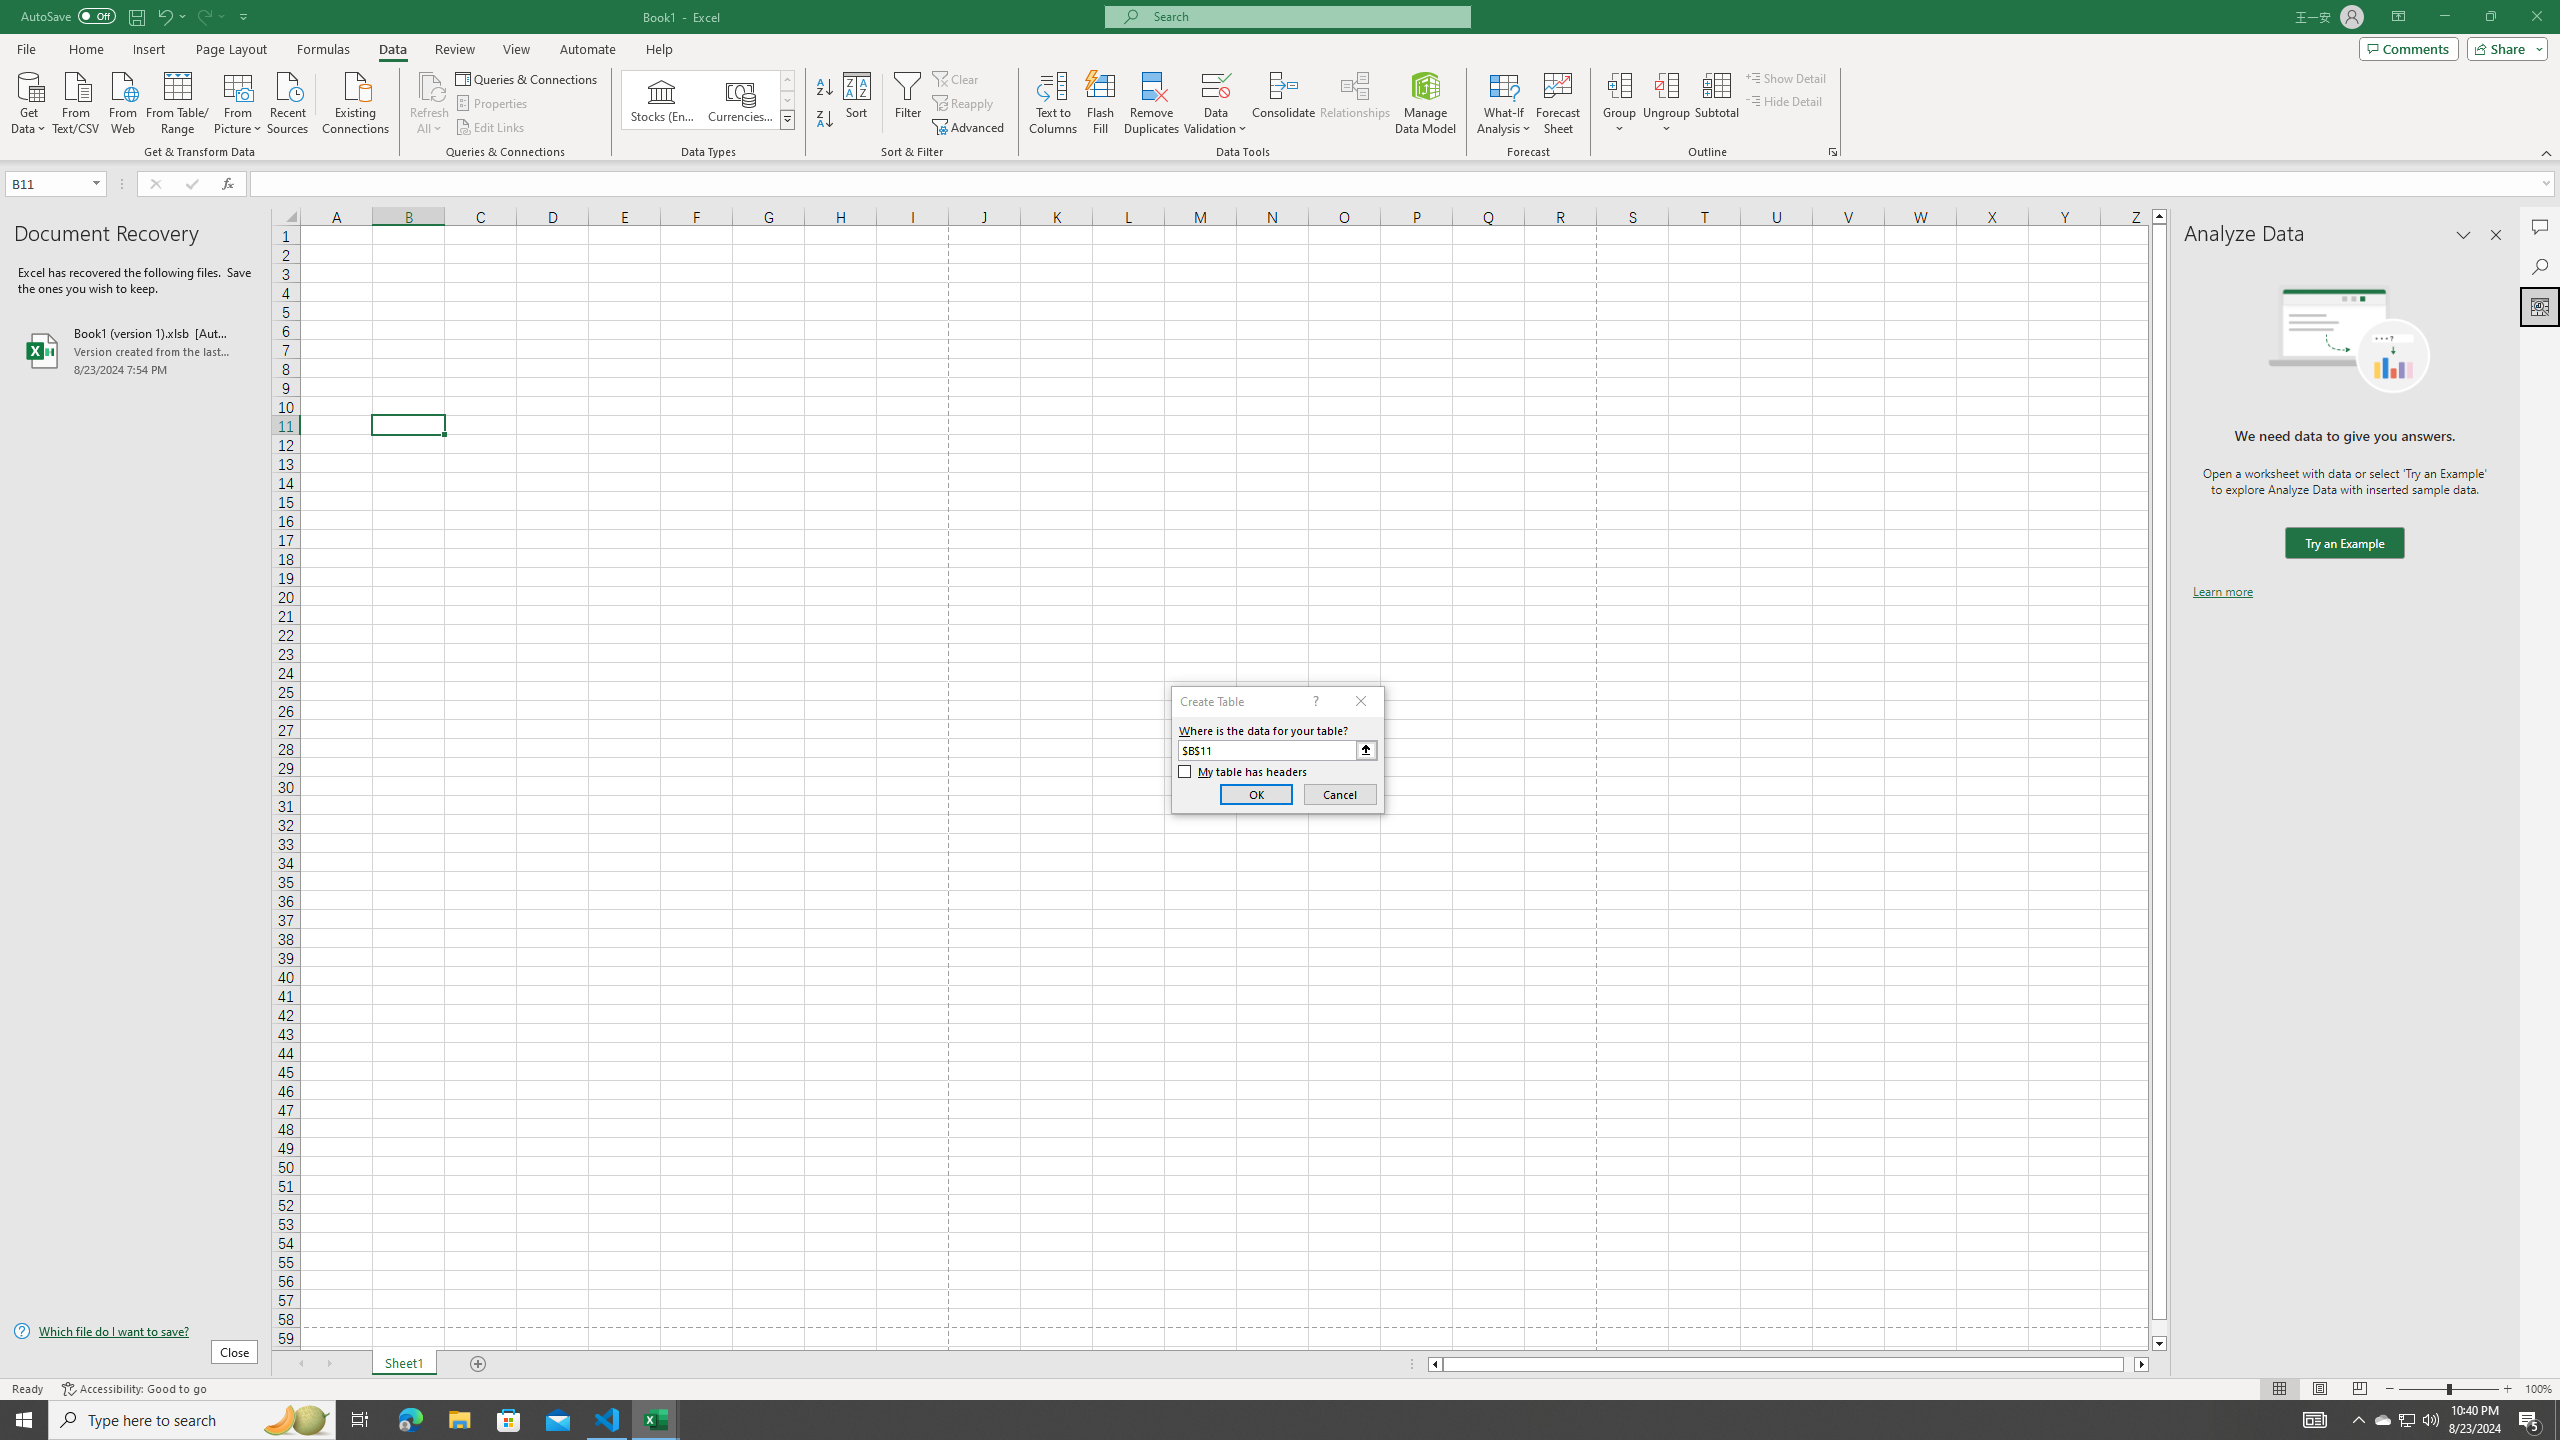 This screenshot has height=1440, width=2560. Describe the element at coordinates (122, 101) in the screenshot. I see `From Web` at that location.